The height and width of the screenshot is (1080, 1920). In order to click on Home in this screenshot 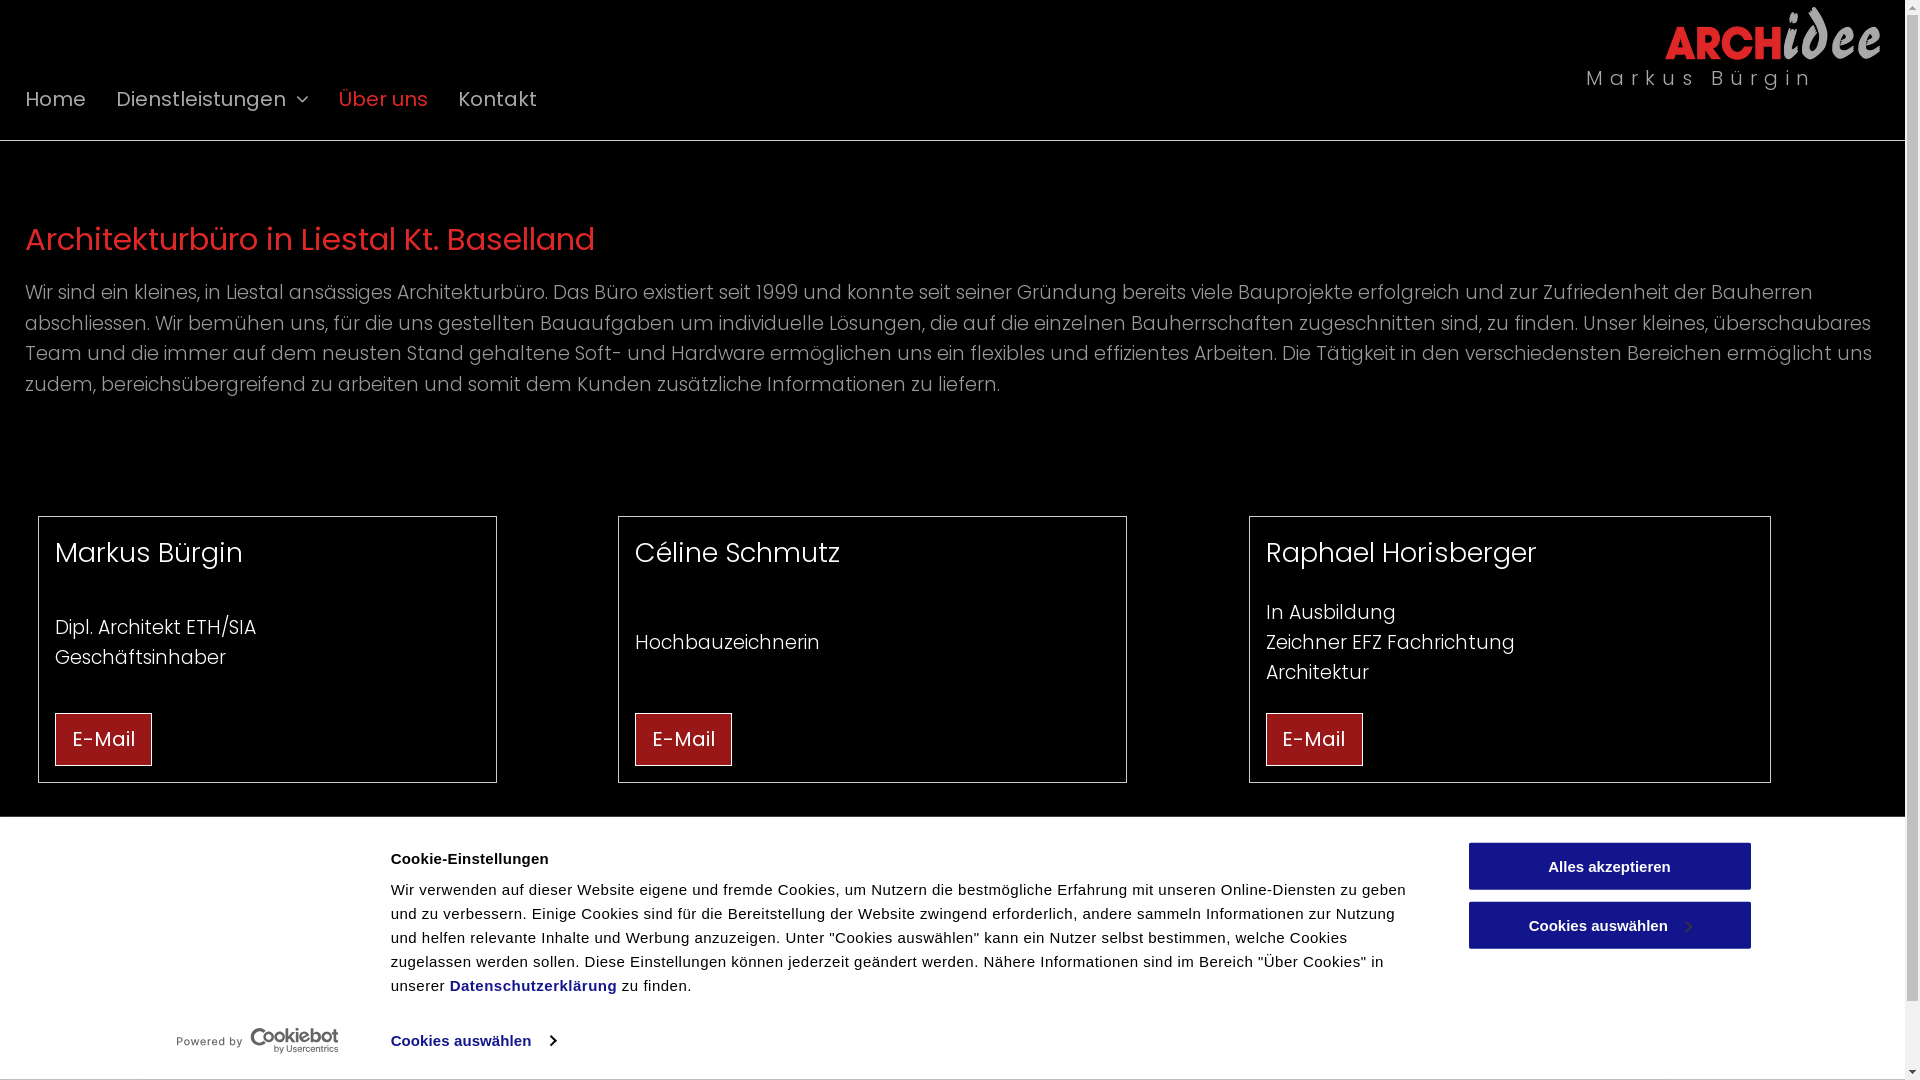, I will do `click(70, 99)`.